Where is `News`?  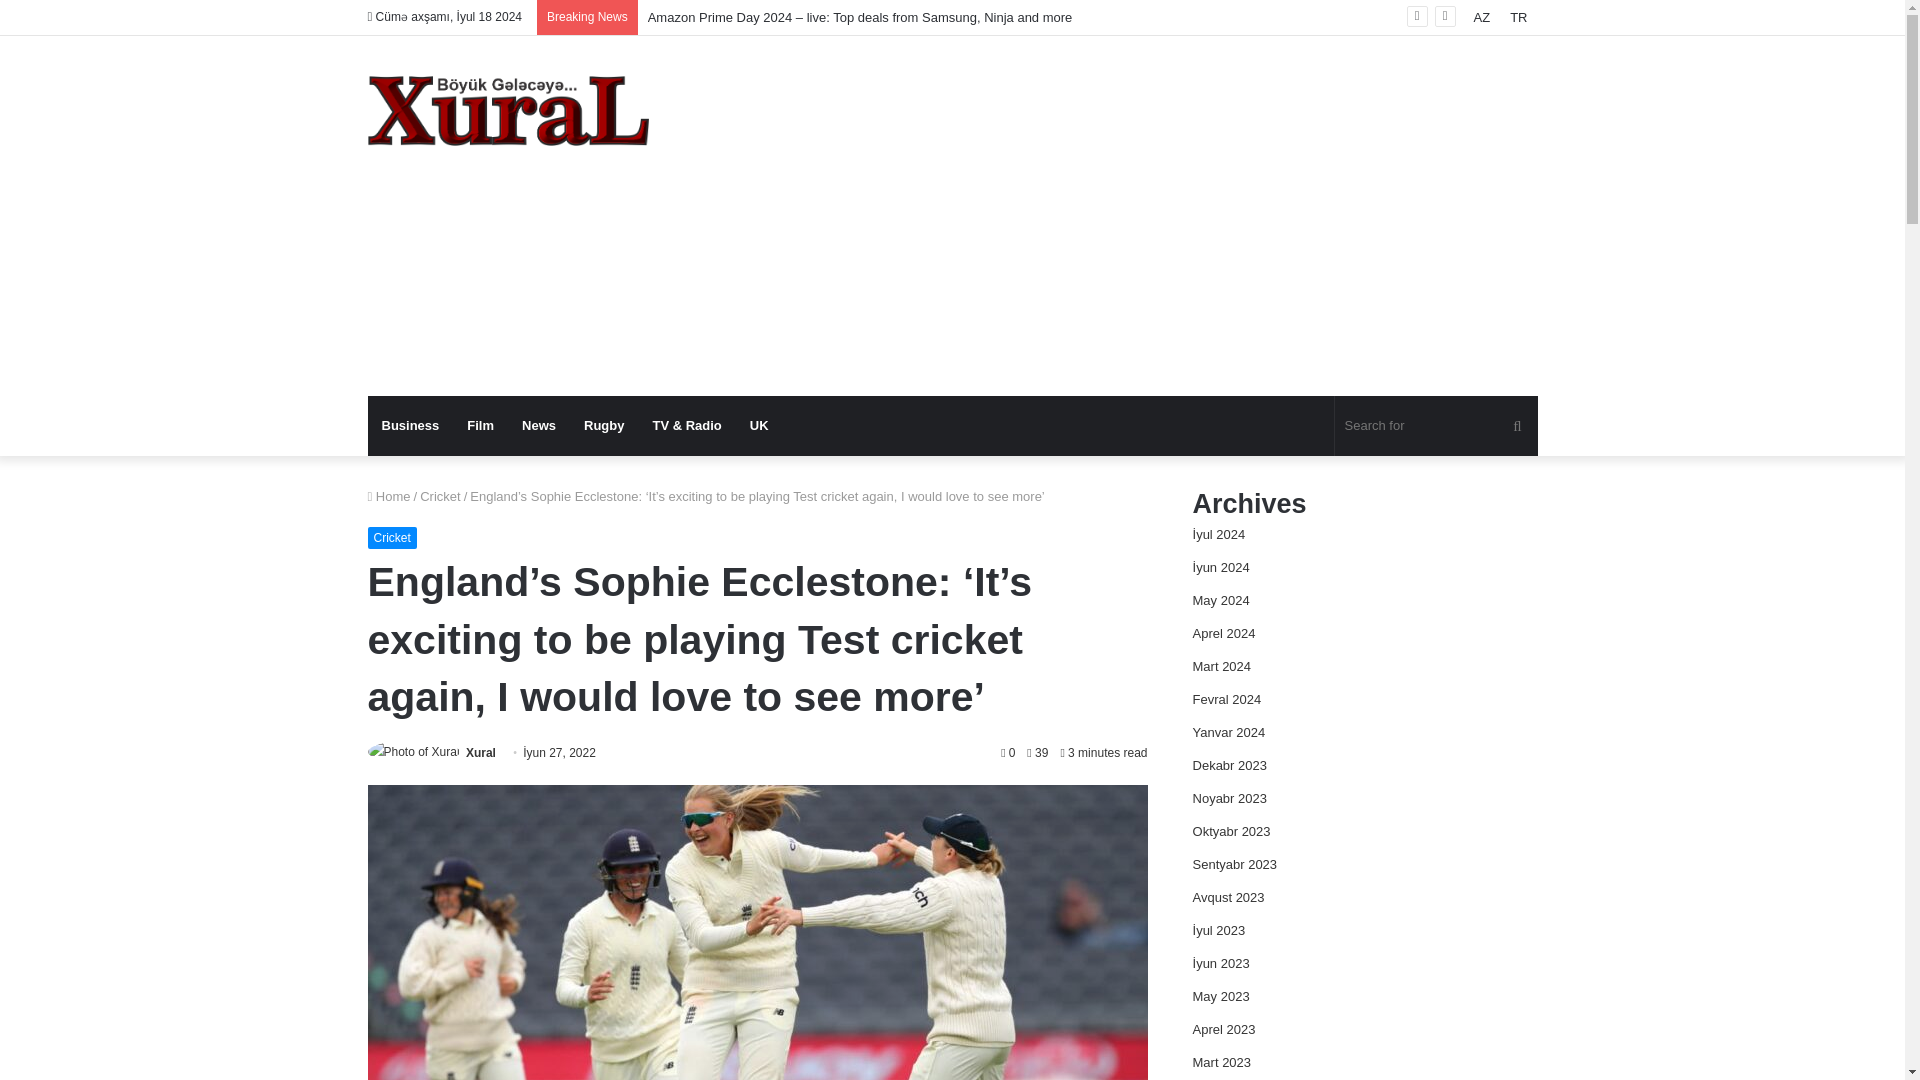
News is located at coordinates (539, 426).